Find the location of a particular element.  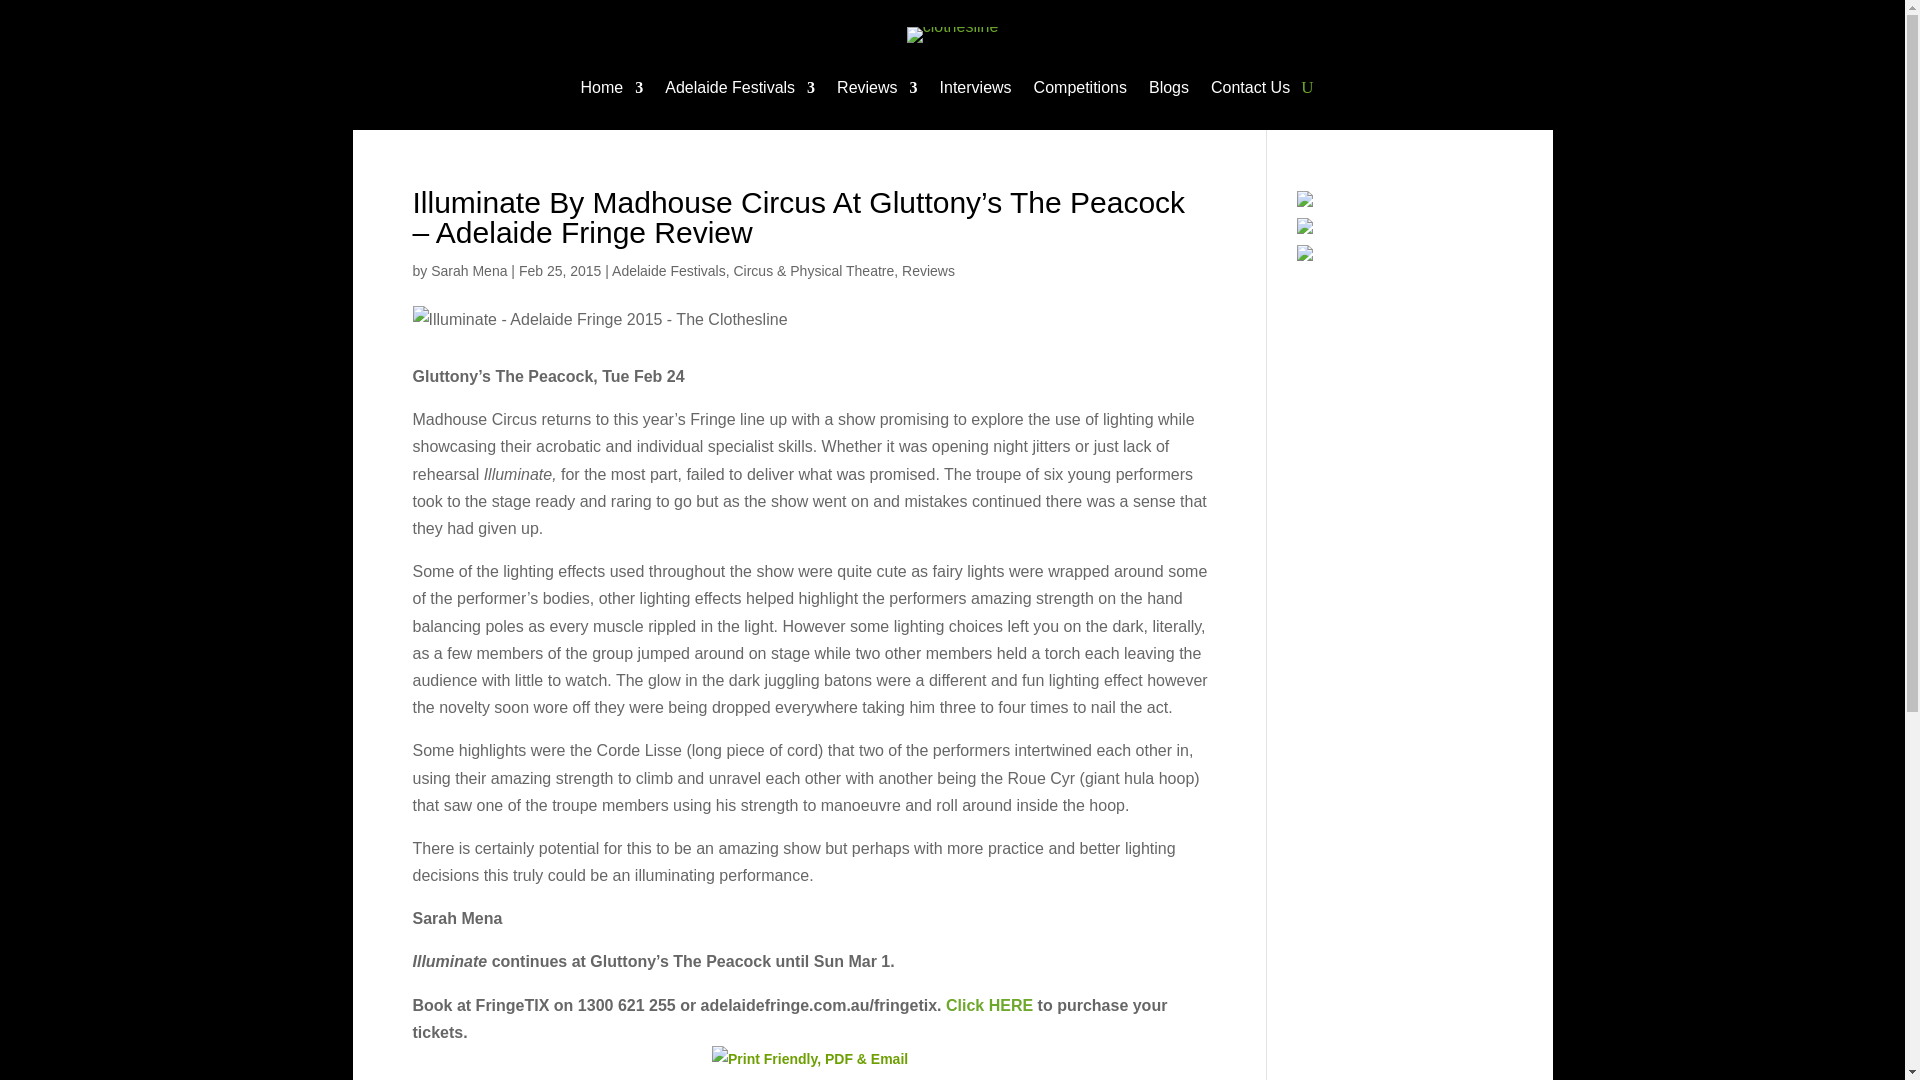

Contact Us is located at coordinates (1250, 92).